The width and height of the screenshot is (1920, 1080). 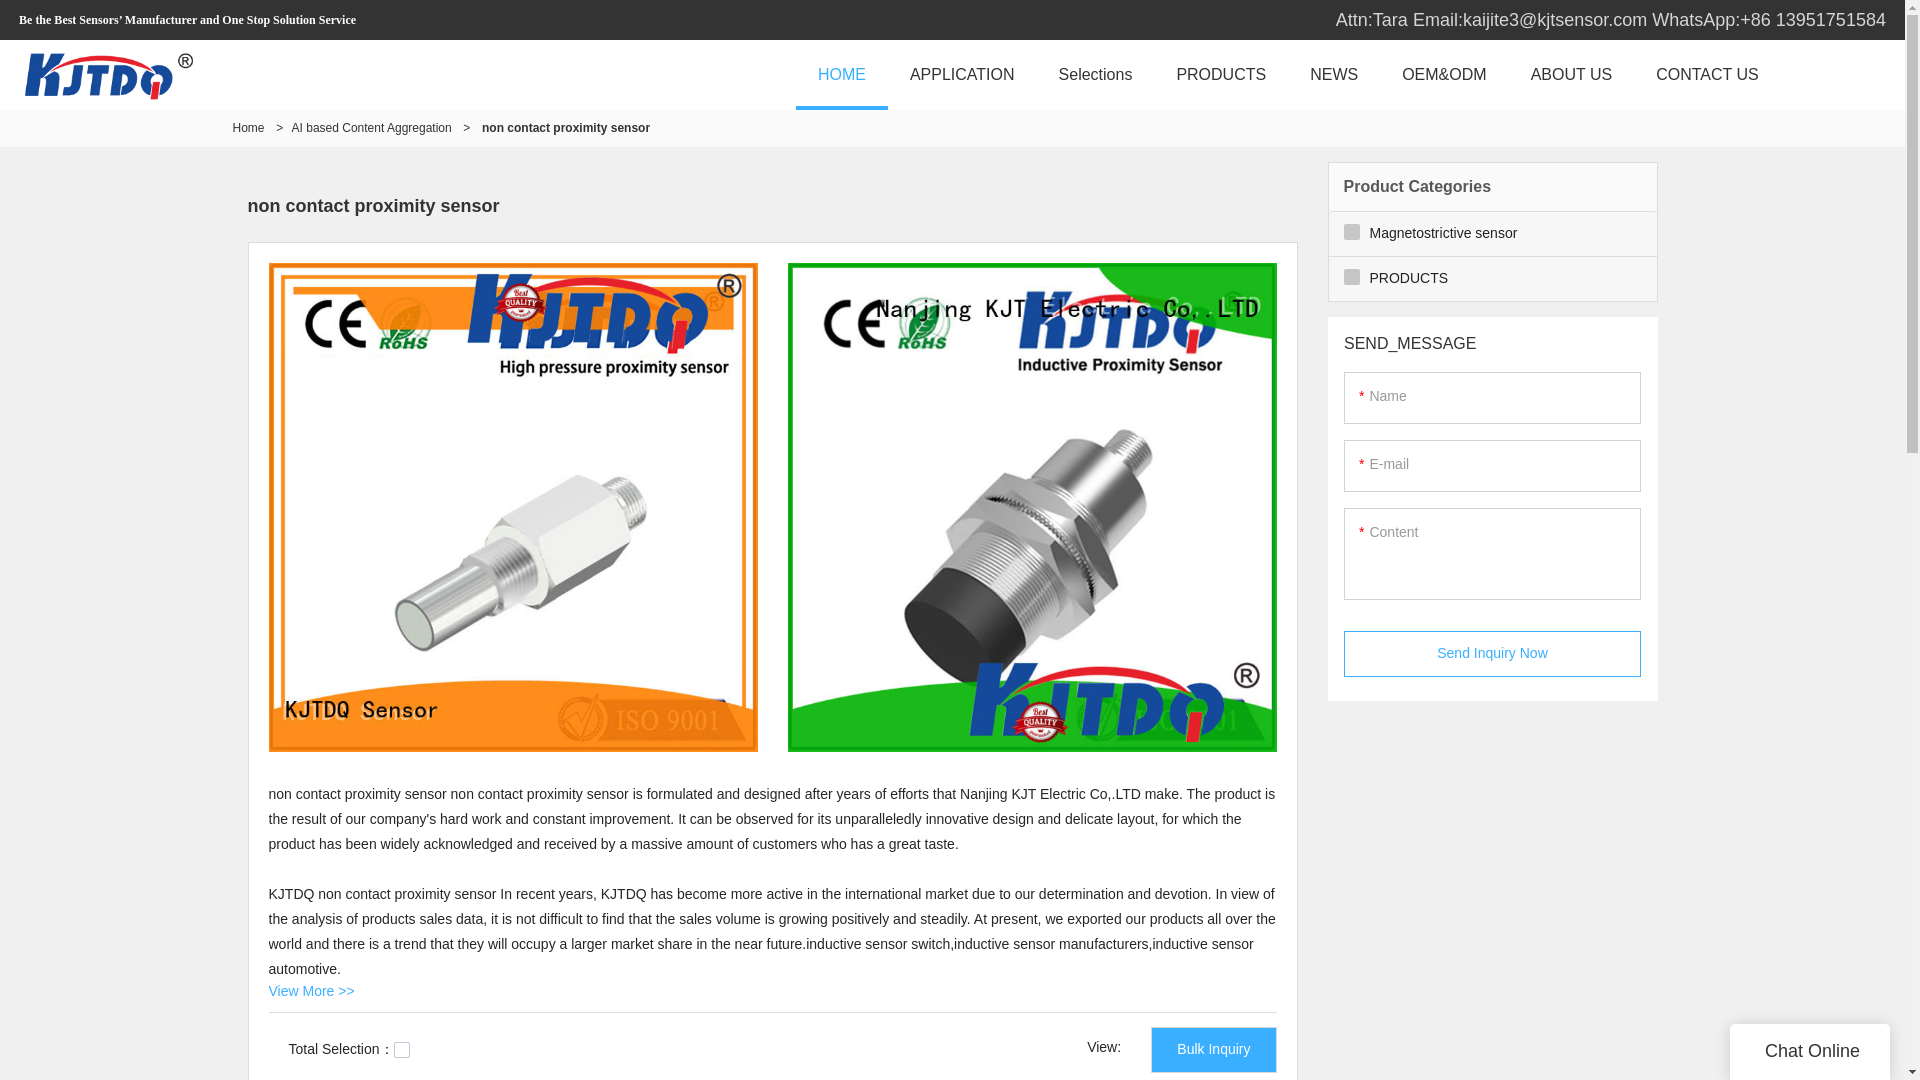 I want to click on on, so click(x=402, y=1050).